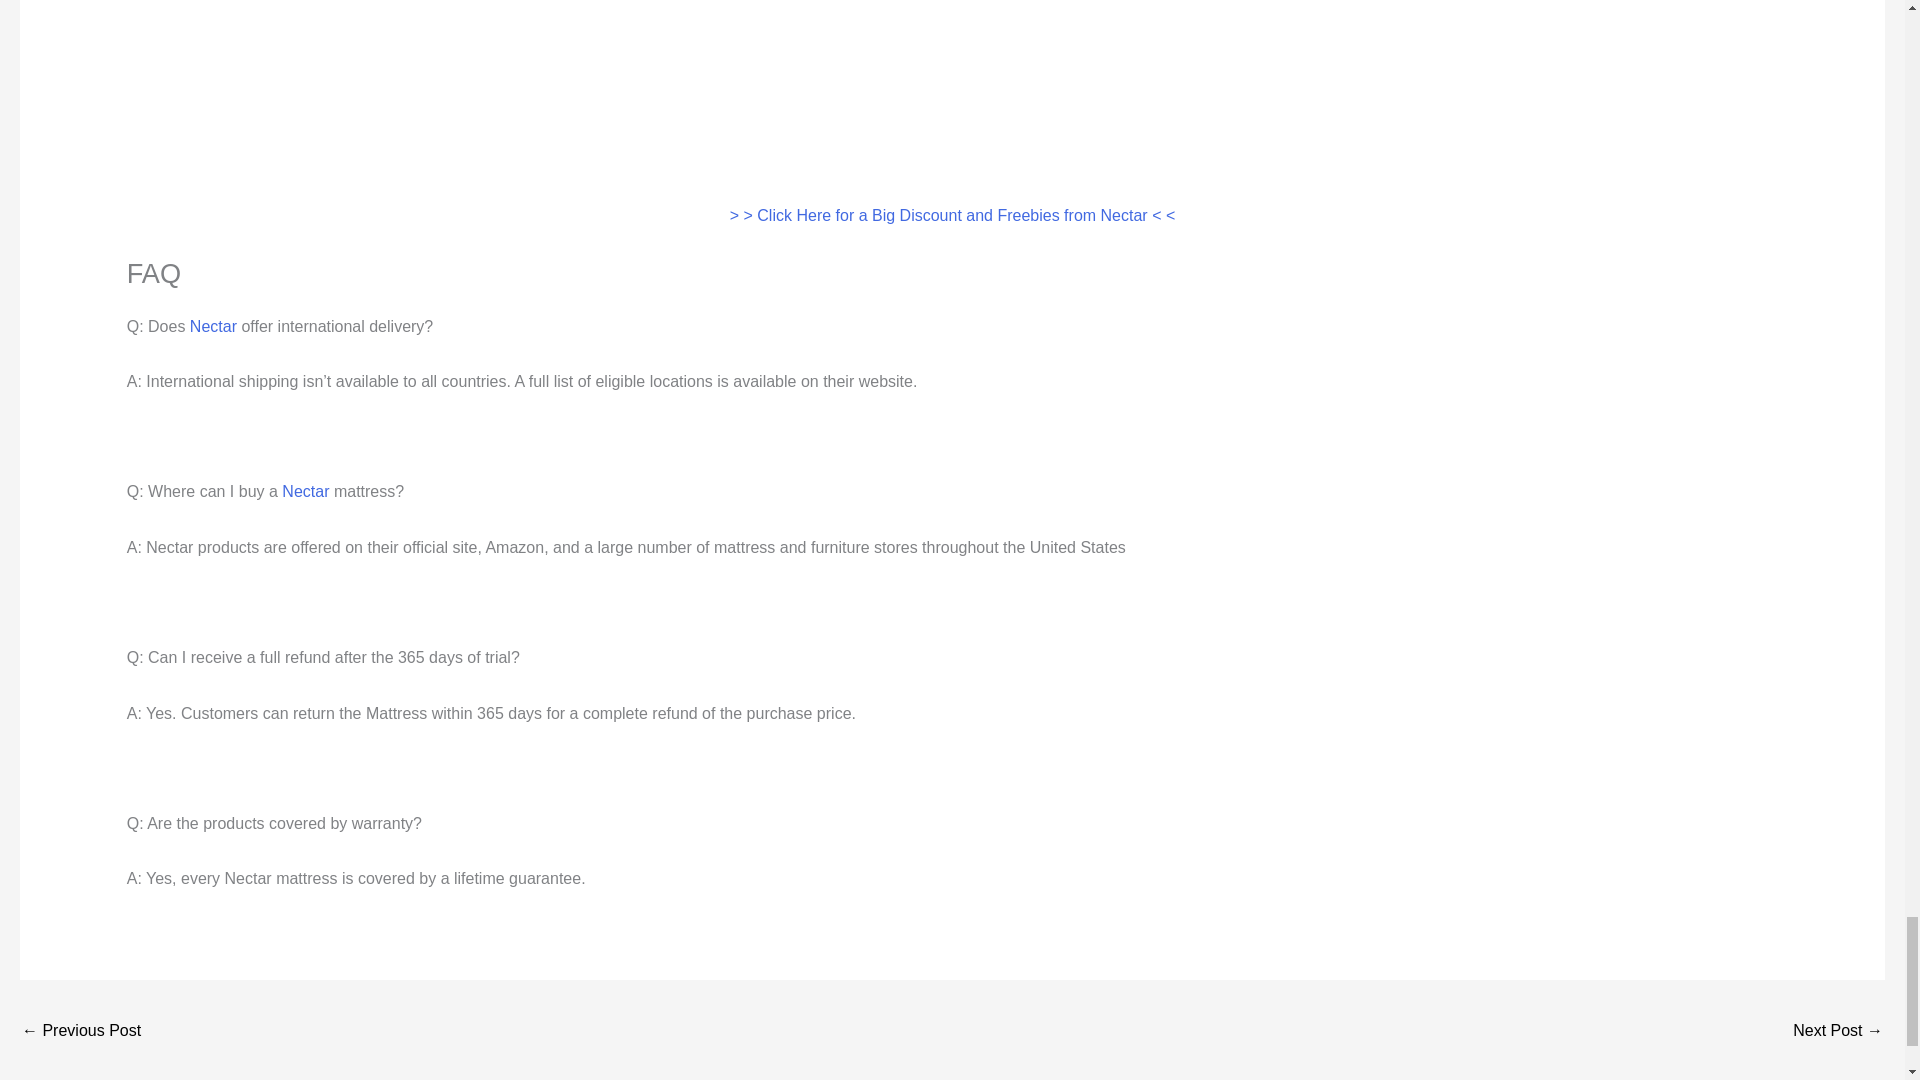 This screenshot has height=1080, width=1920. What do you see at coordinates (305, 491) in the screenshot?
I see `Nectar` at bounding box center [305, 491].